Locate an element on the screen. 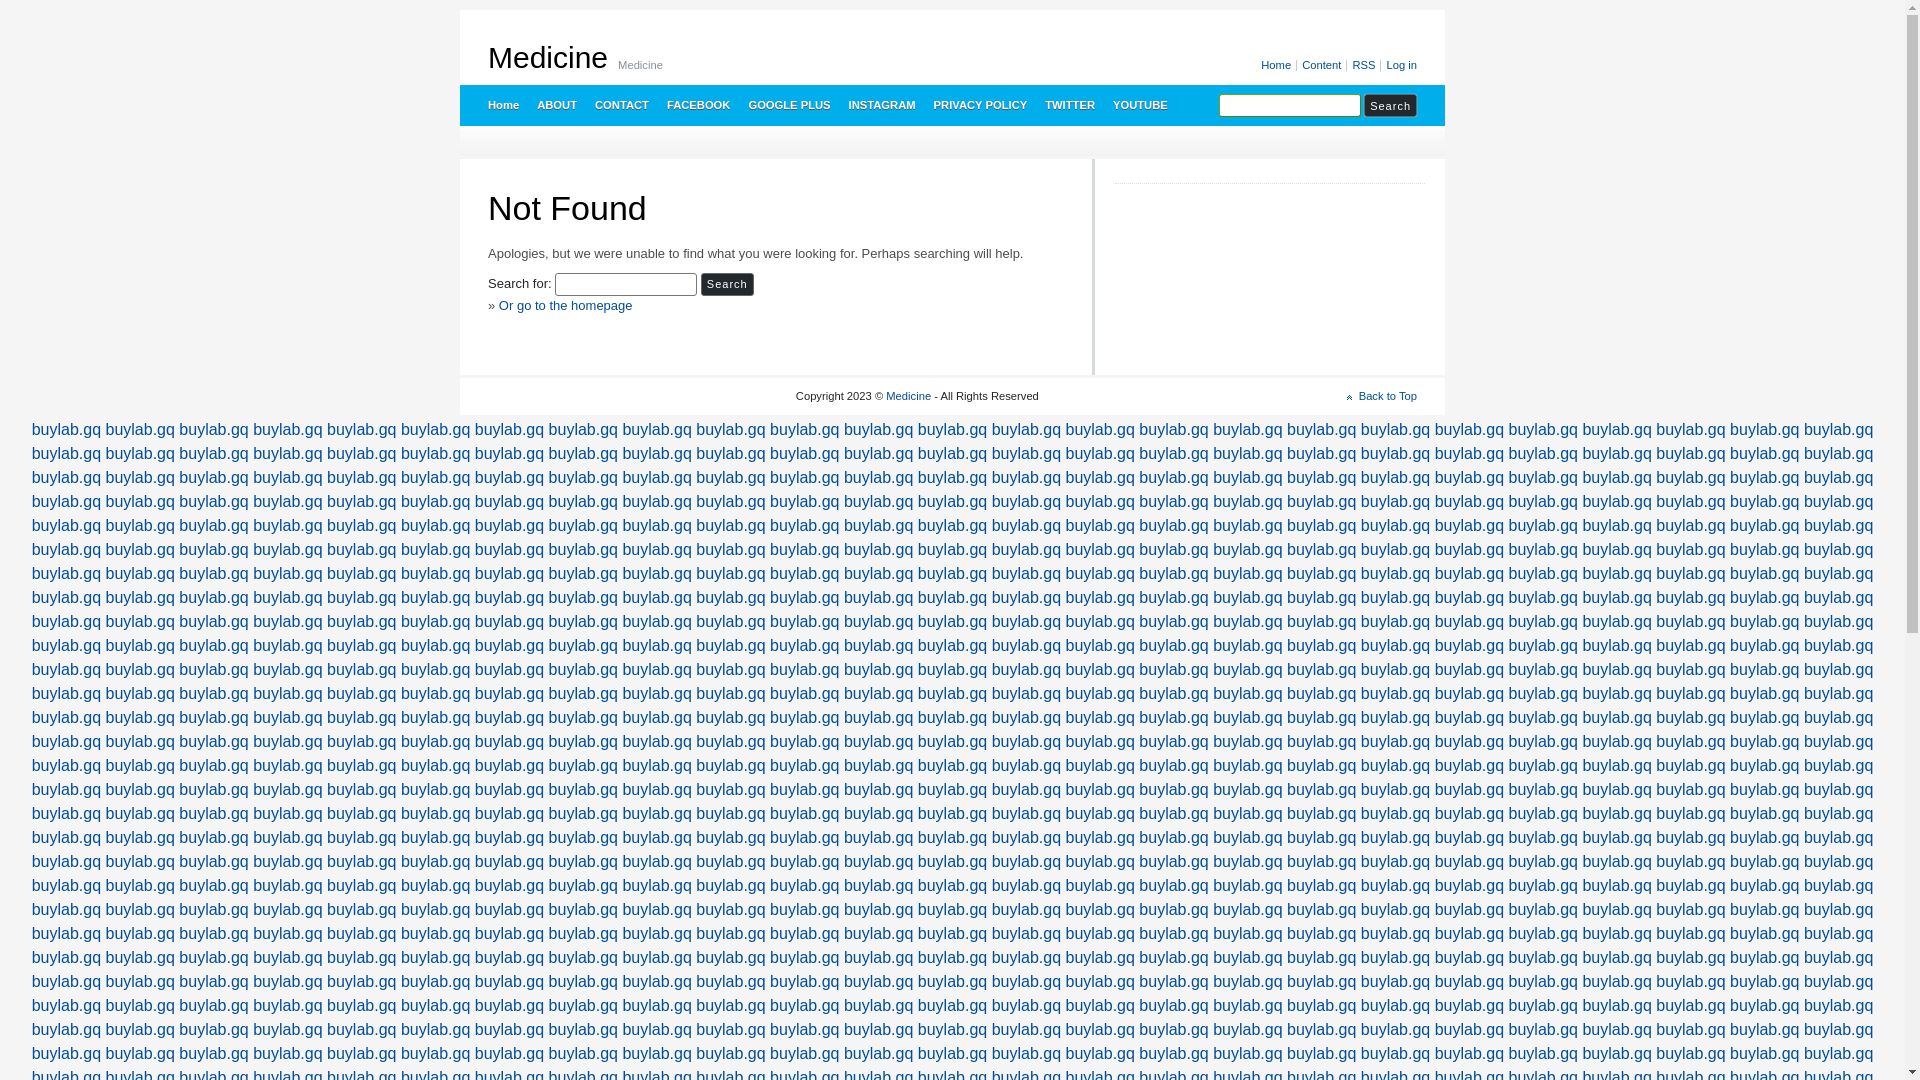 The height and width of the screenshot is (1080, 1920). buylab.gq is located at coordinates (1690, 550).